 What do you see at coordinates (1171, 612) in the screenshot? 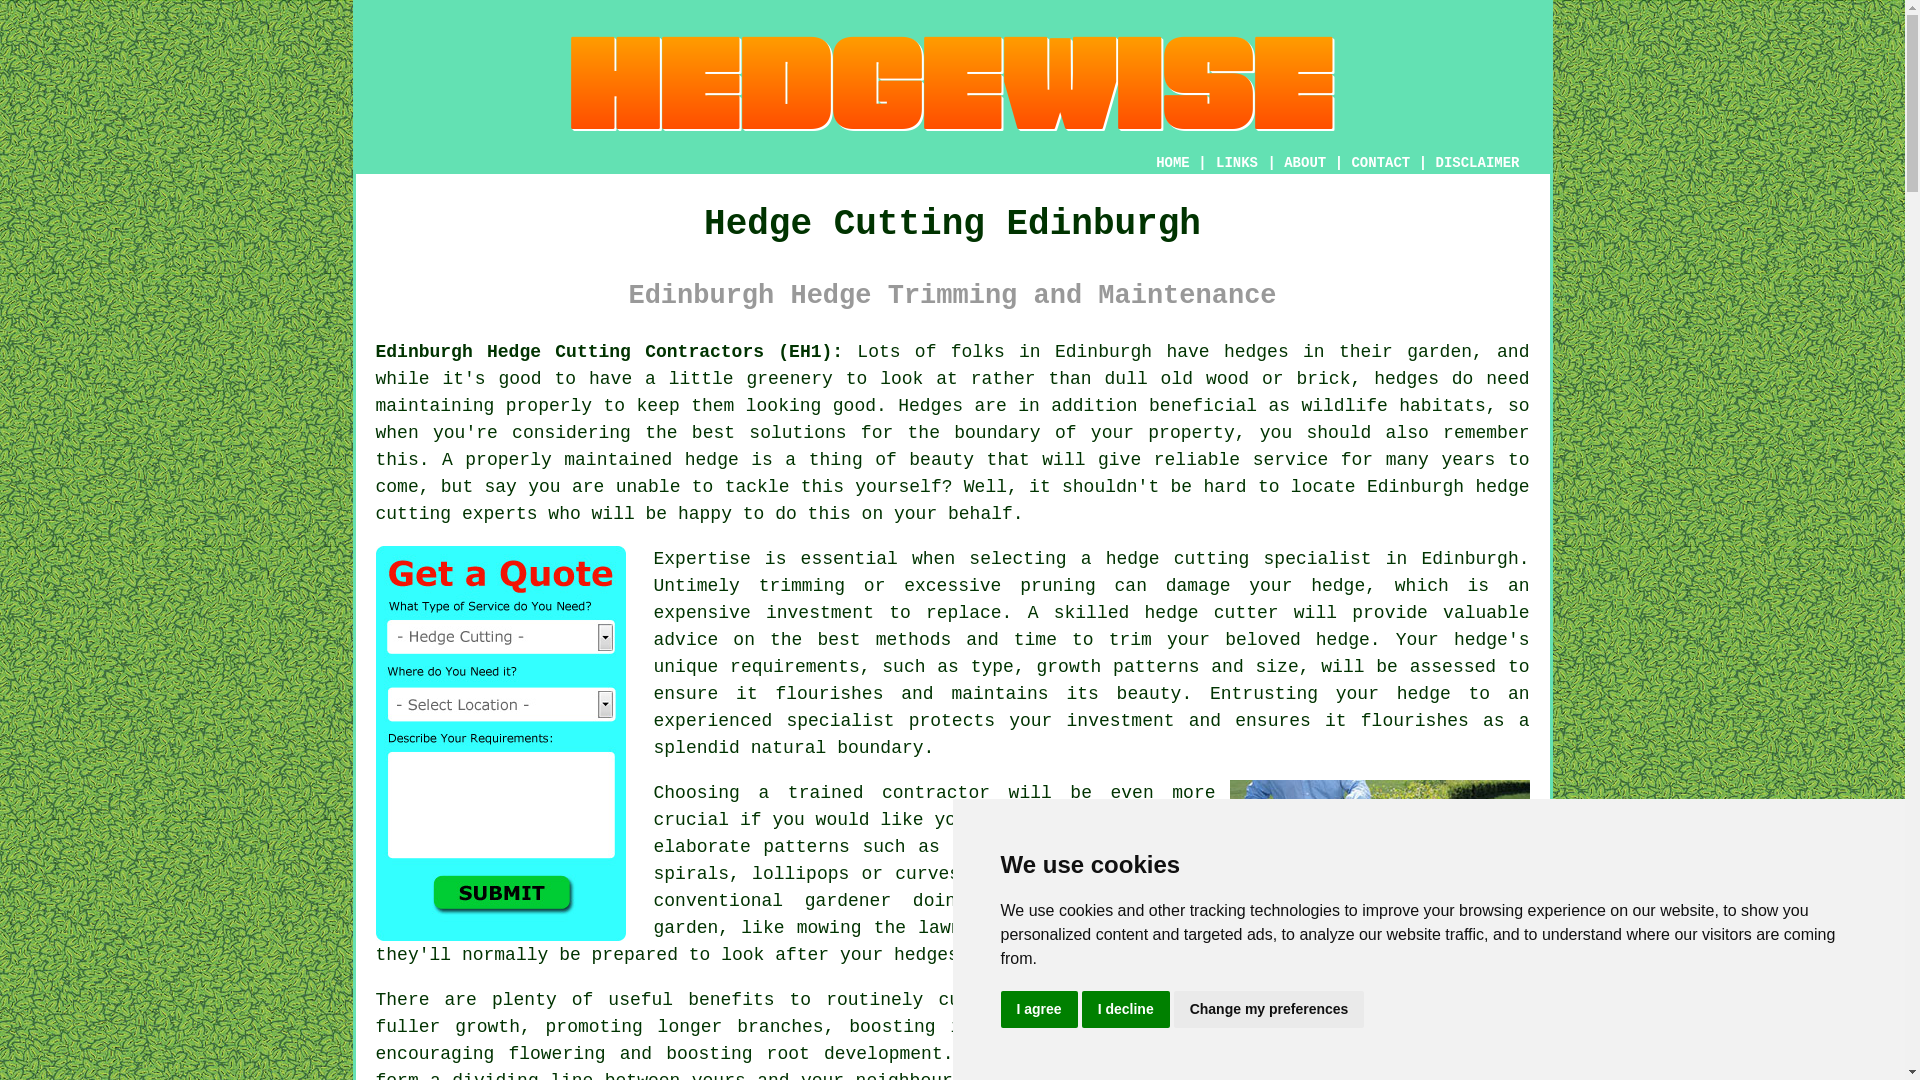
I see `hedge` at bounding box center [1171, 612].